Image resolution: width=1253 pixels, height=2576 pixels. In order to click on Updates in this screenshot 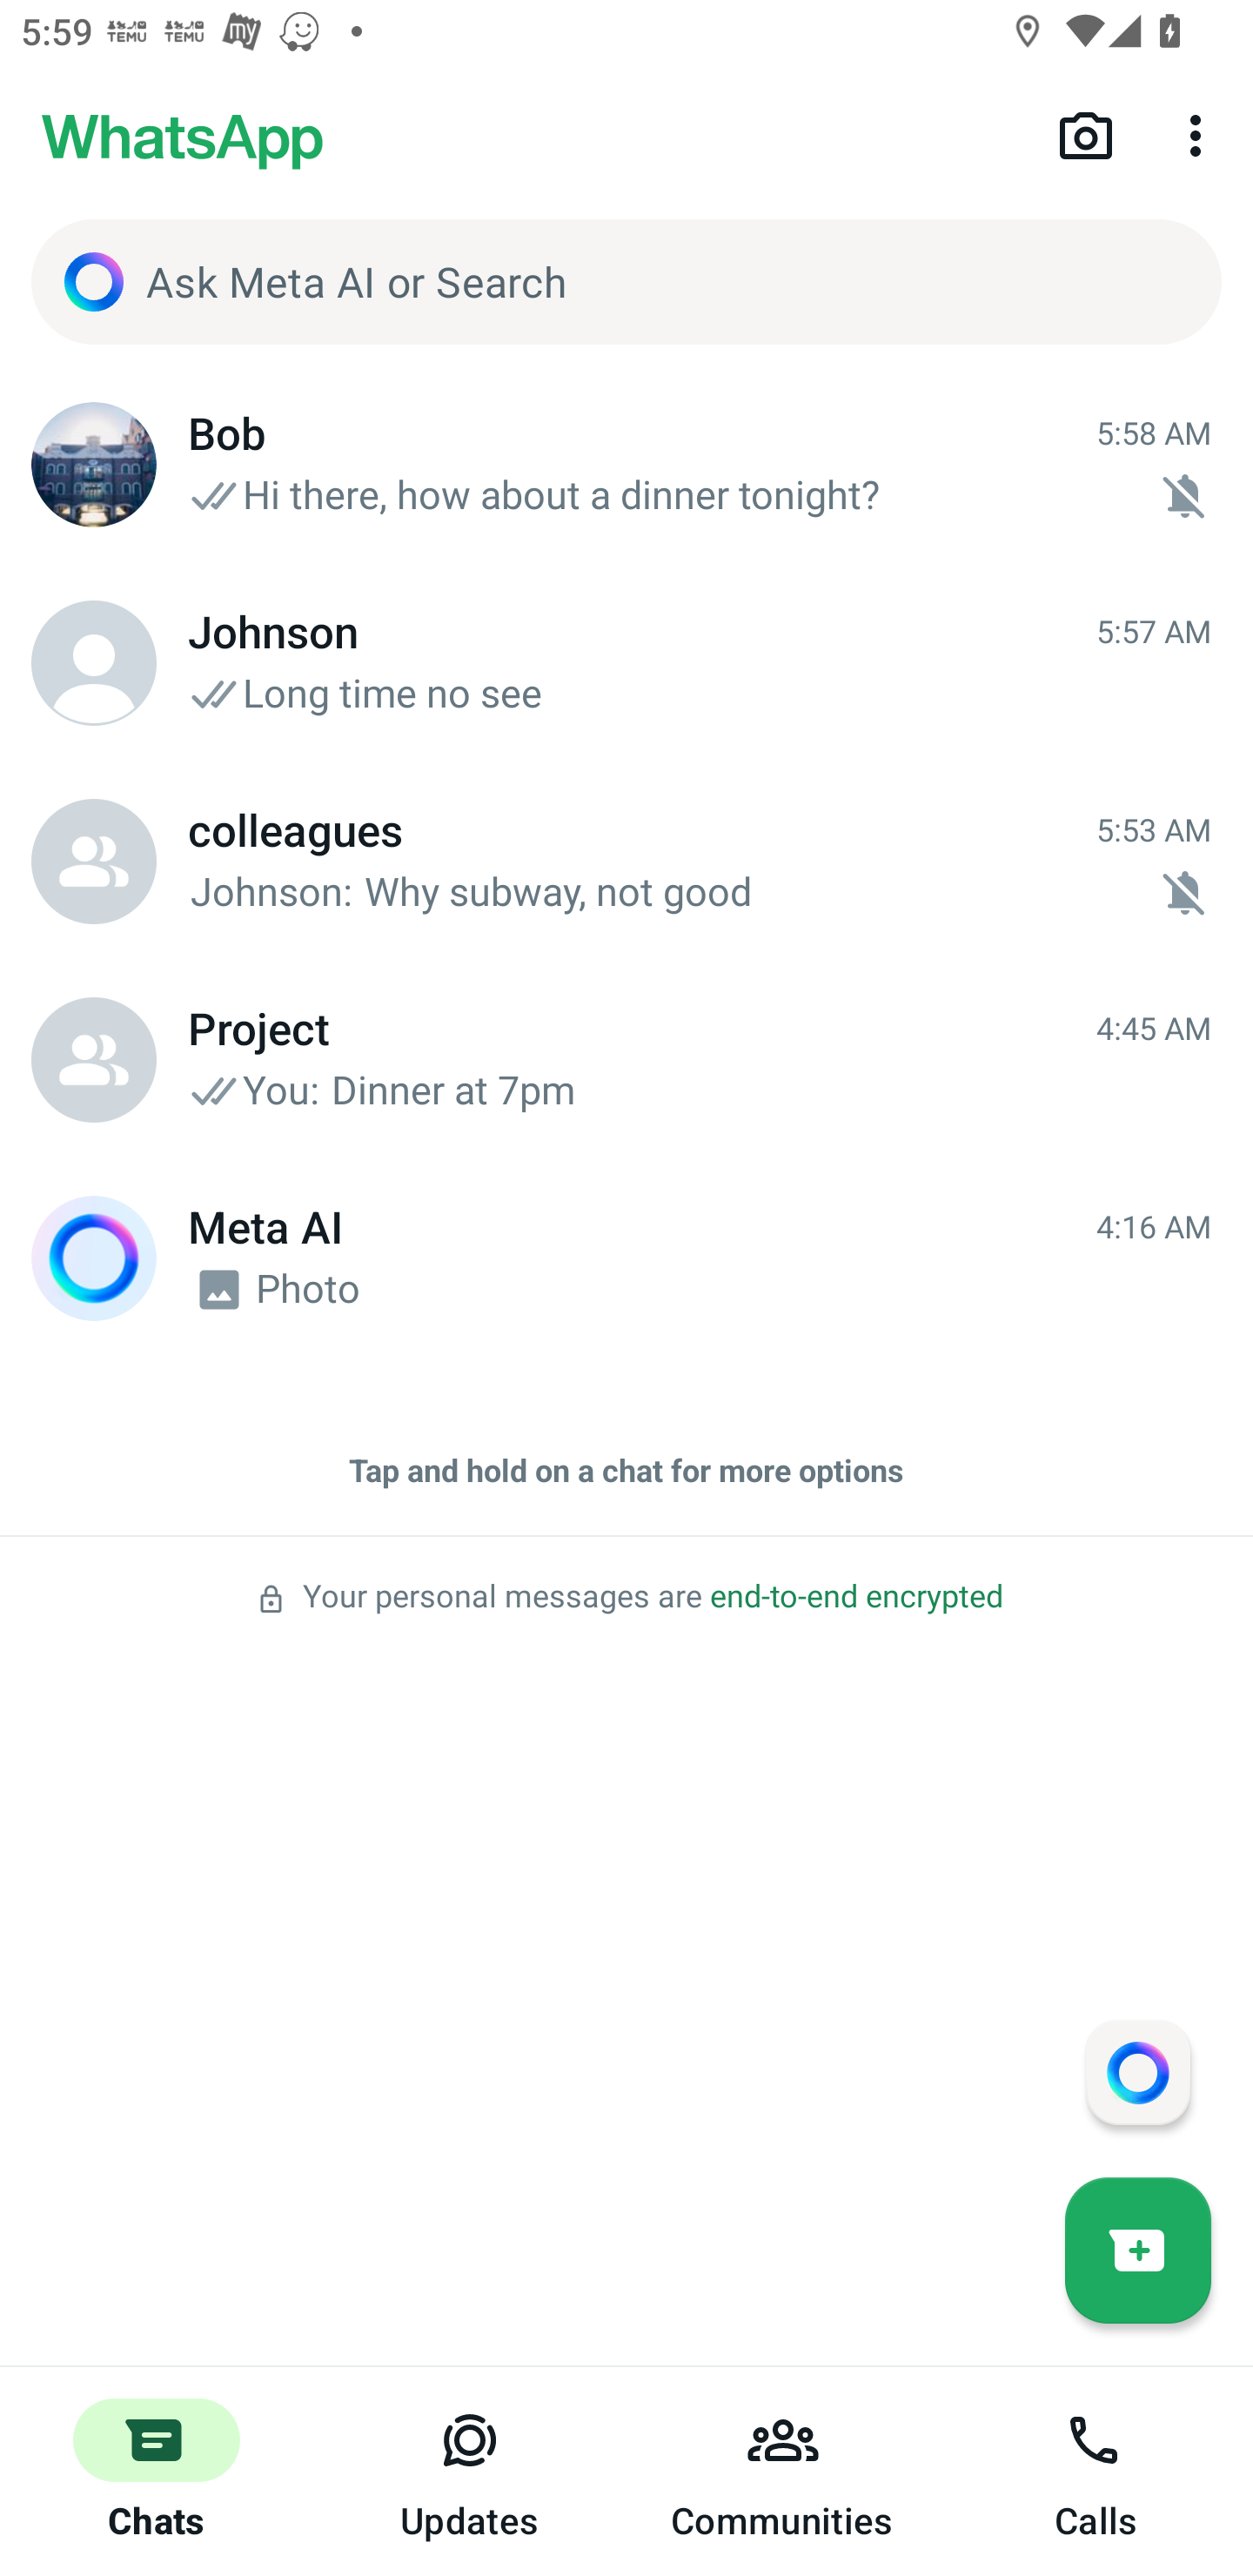, I will do `click(470, 2472)`.